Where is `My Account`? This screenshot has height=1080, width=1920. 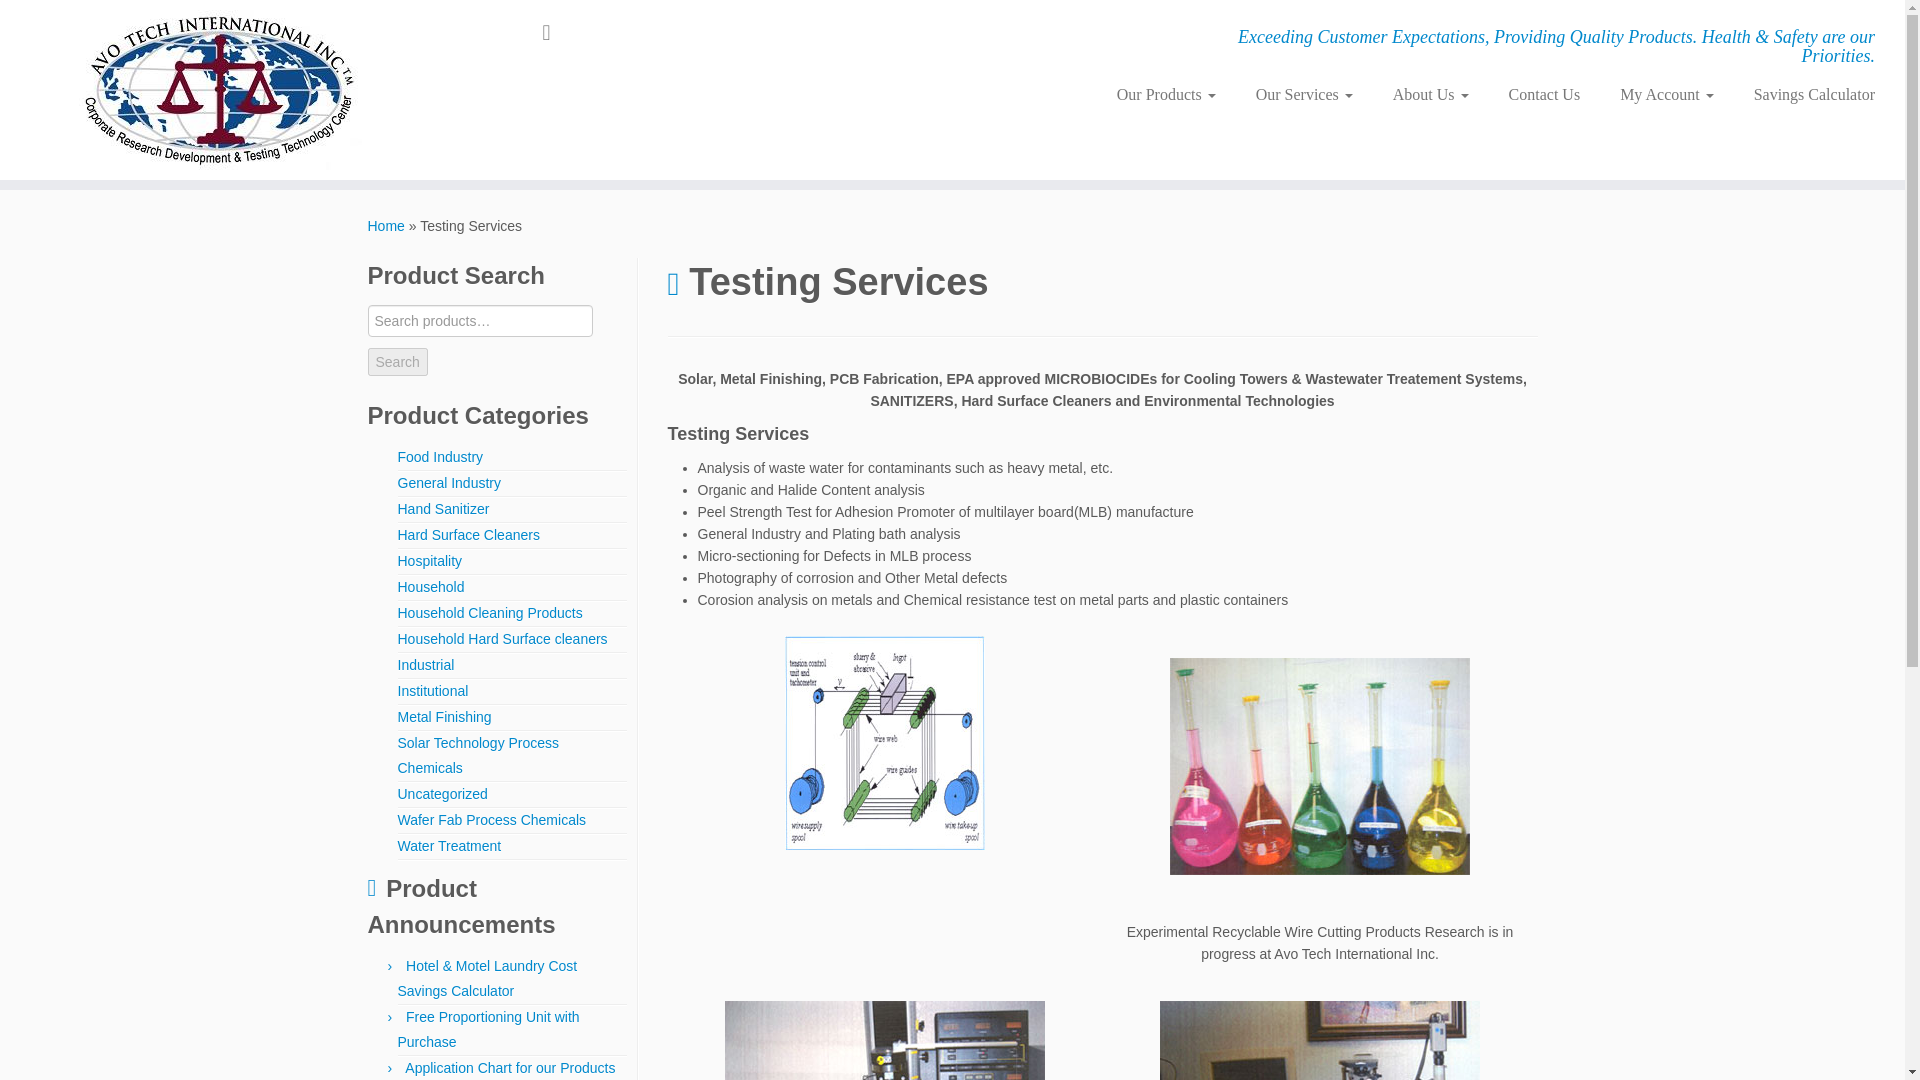
My Account is located at coordinates (1666, 94).